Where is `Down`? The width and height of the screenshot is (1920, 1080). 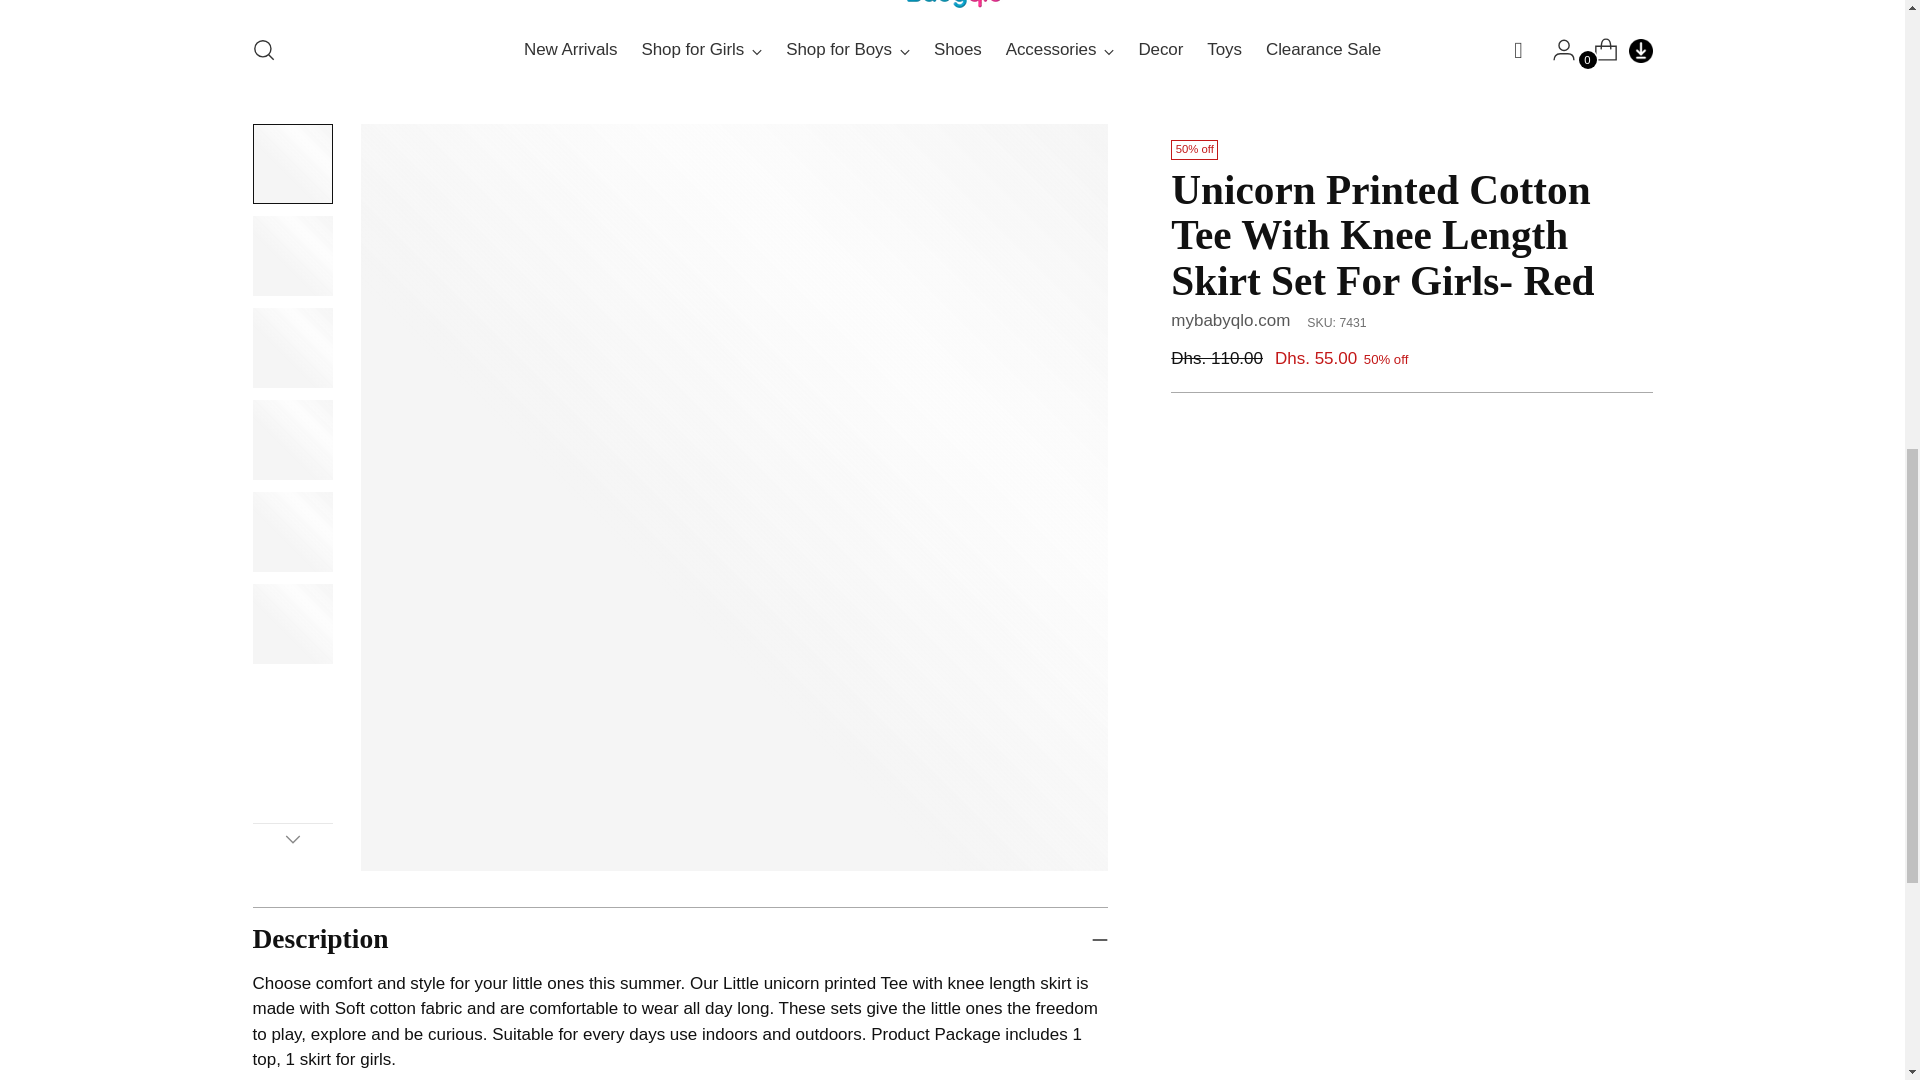
Down is located at coordinates (292, 839).